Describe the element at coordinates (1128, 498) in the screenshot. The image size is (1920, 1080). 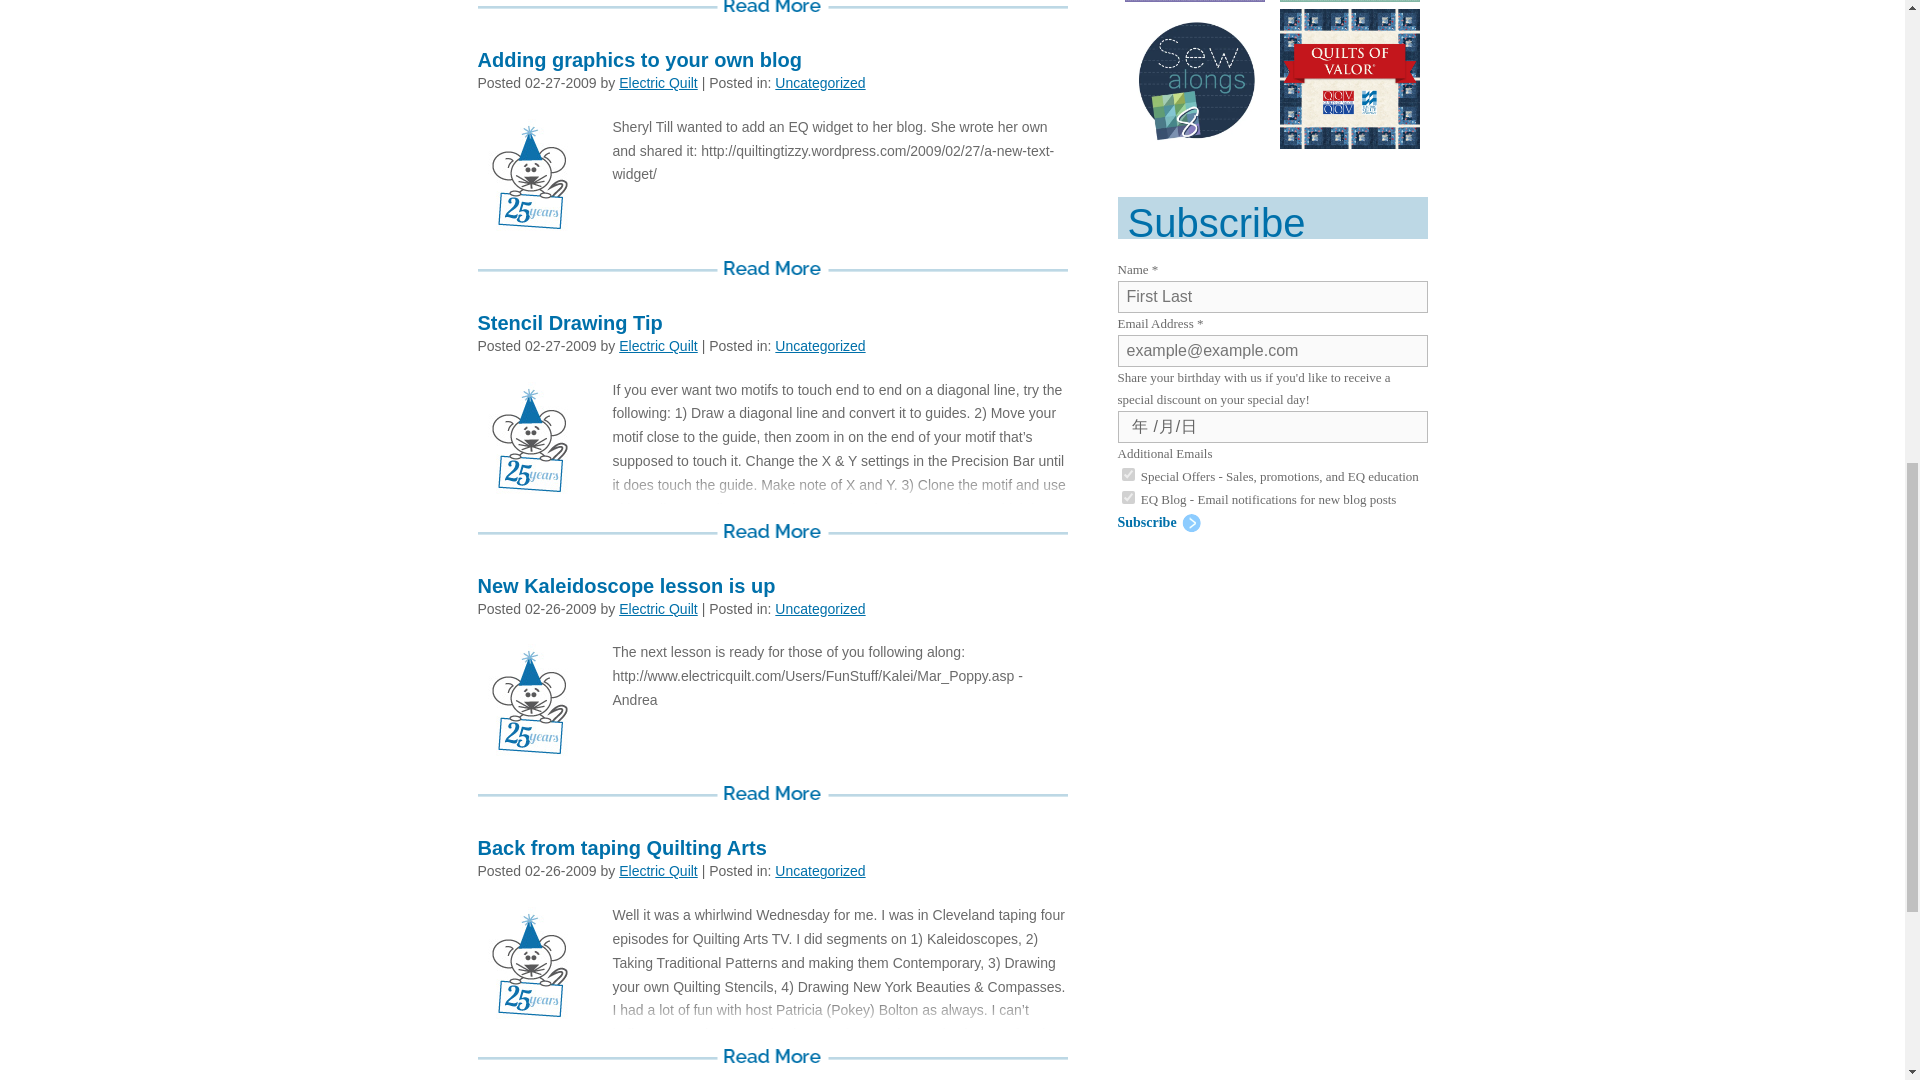
I see `true` at that location.